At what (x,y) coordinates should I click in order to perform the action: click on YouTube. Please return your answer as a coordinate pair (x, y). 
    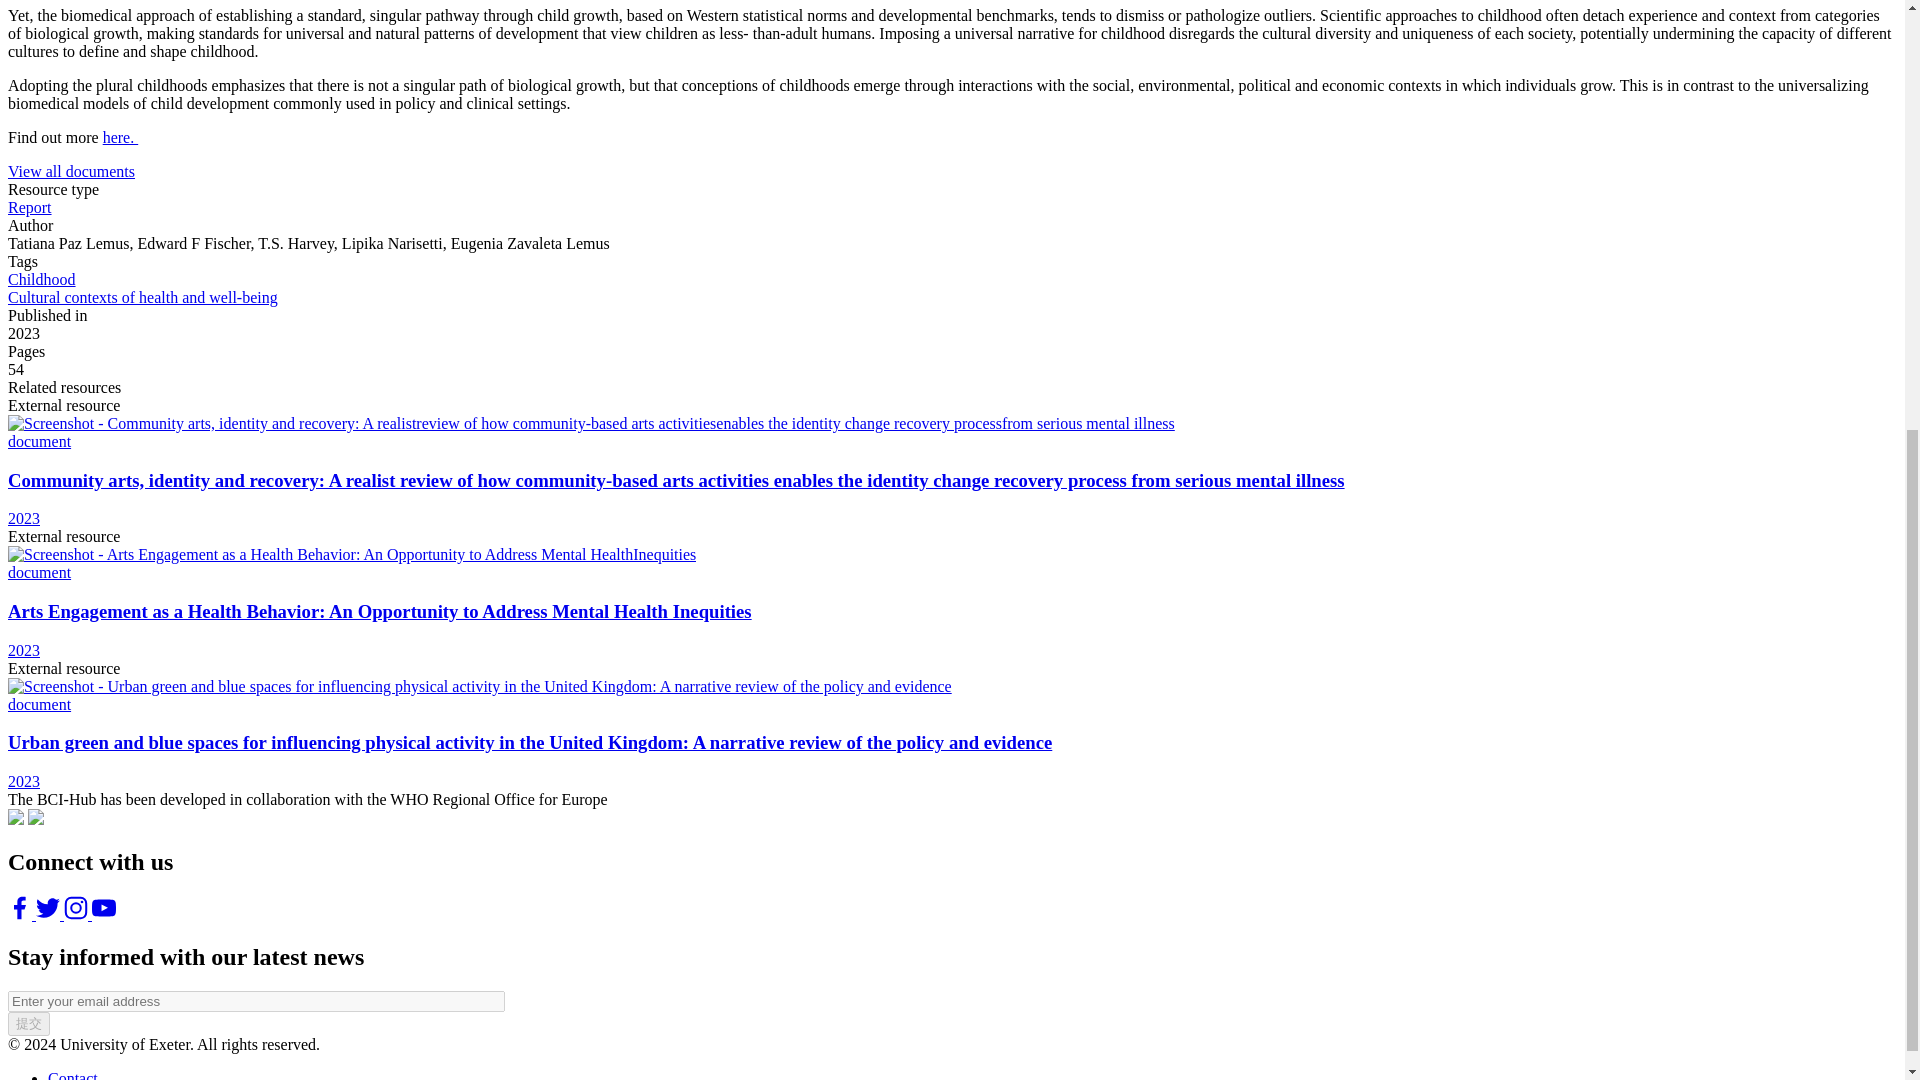
    Looking at the image, I should click on (104, 914).